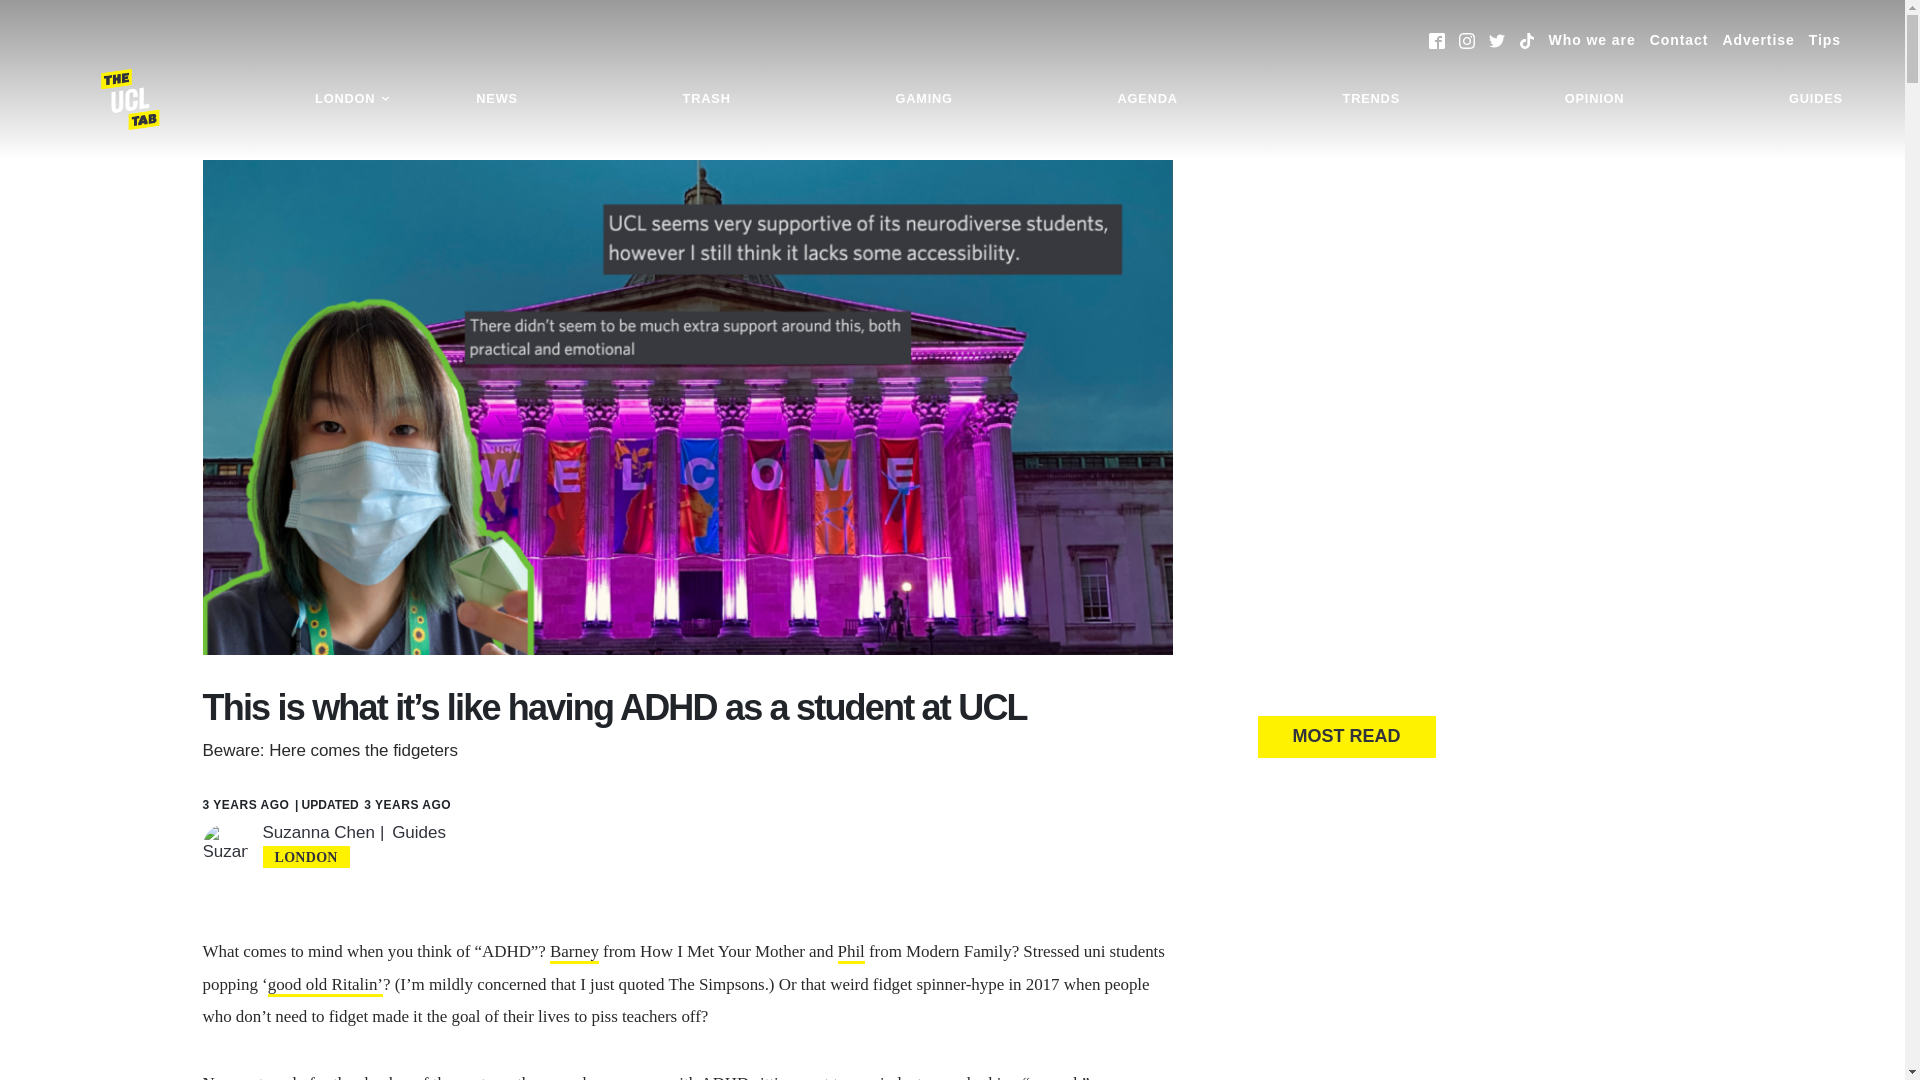  Describe the element at coordinates (352, 99) in the screenshot. I see `LONDON` at that location.